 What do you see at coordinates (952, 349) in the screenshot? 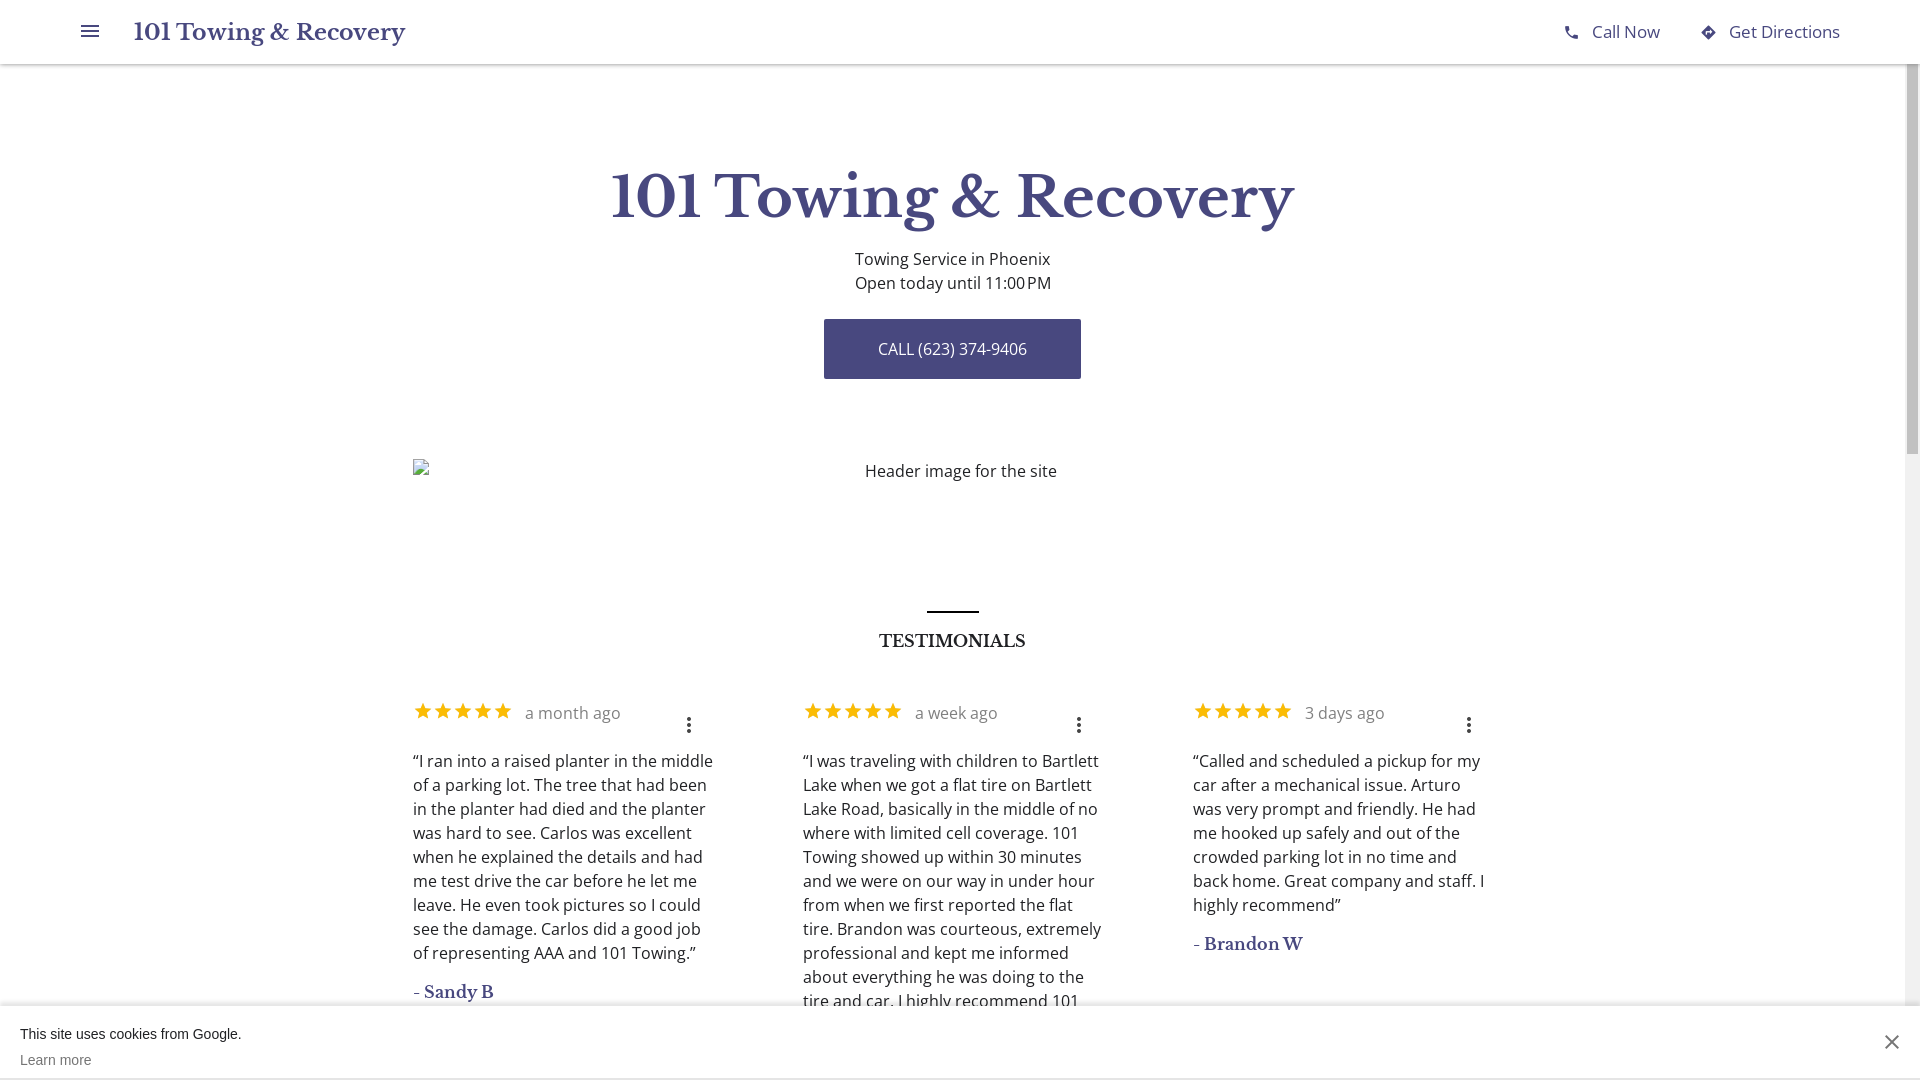
I see `CALL (623) 374-9406` at bounding box center [952, 349].